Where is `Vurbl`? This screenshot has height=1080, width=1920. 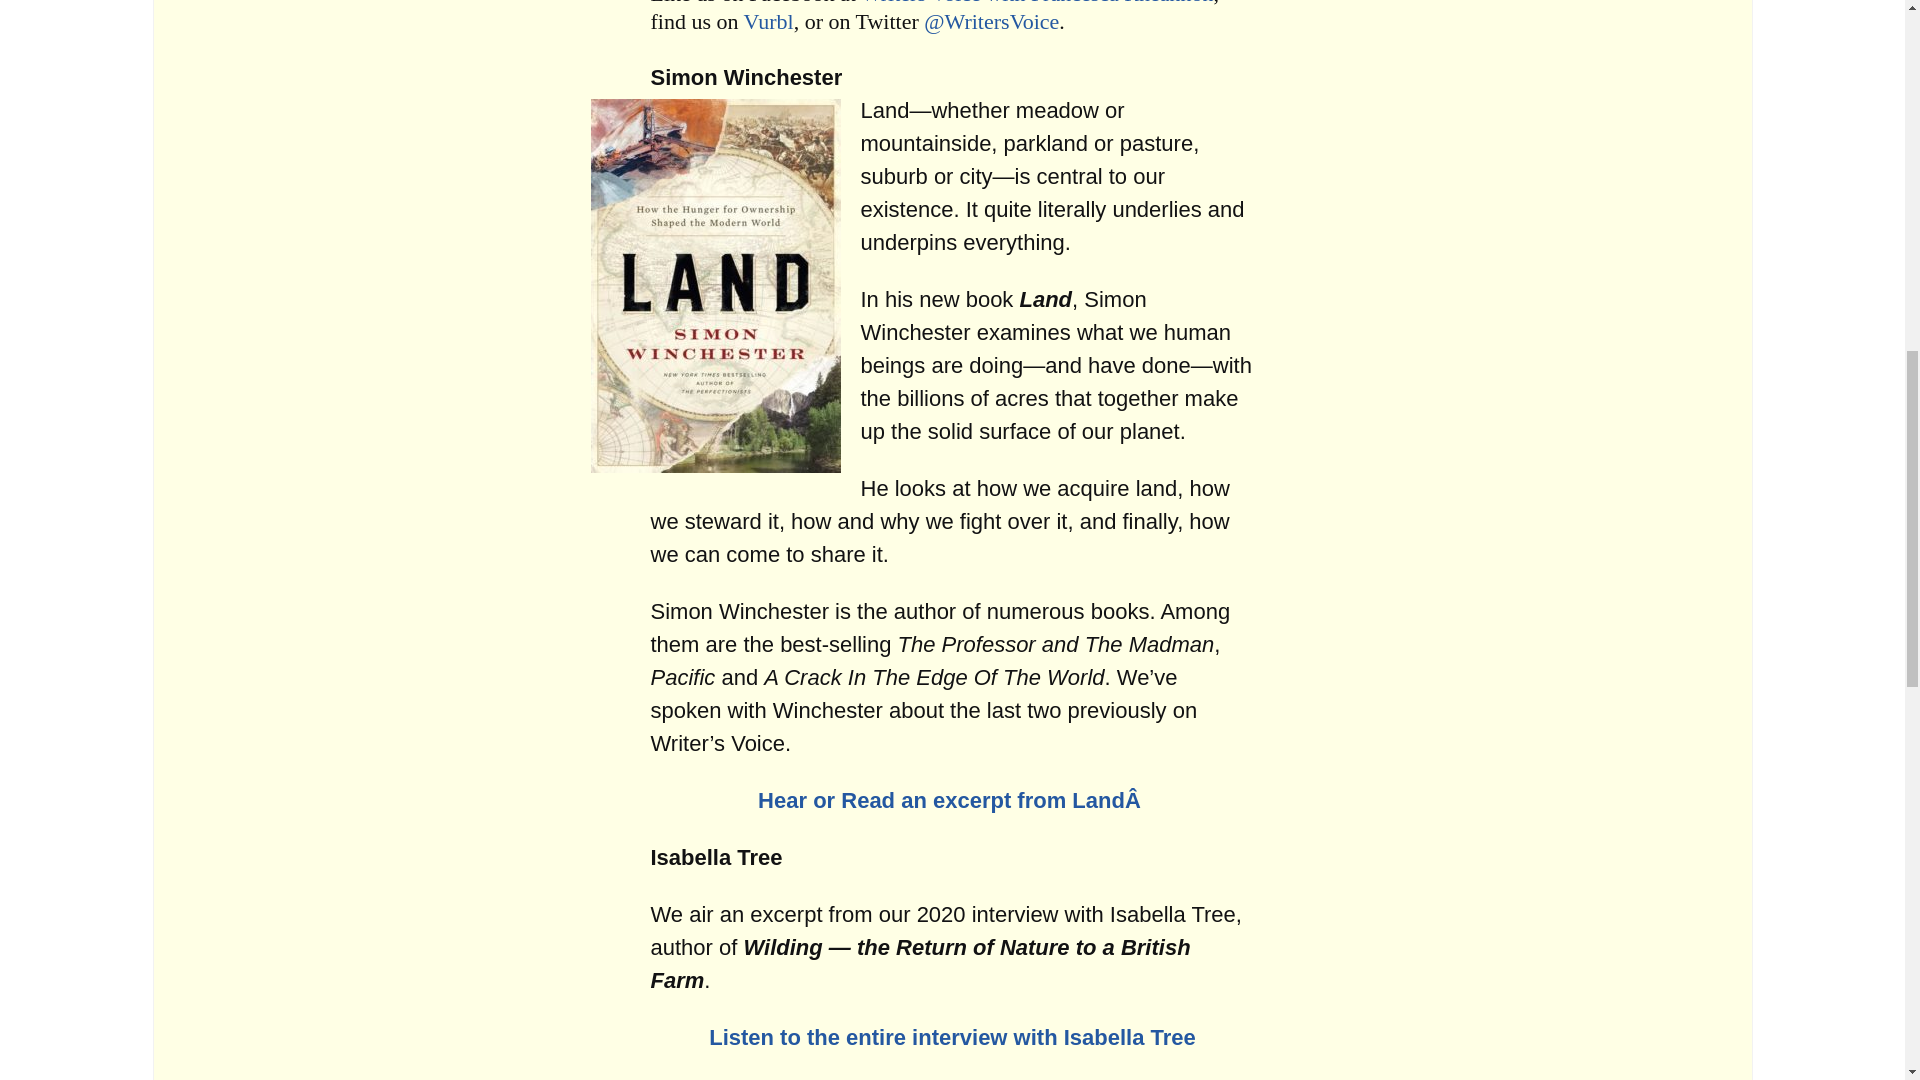
Vurbl is located at coordinates (769, 20).